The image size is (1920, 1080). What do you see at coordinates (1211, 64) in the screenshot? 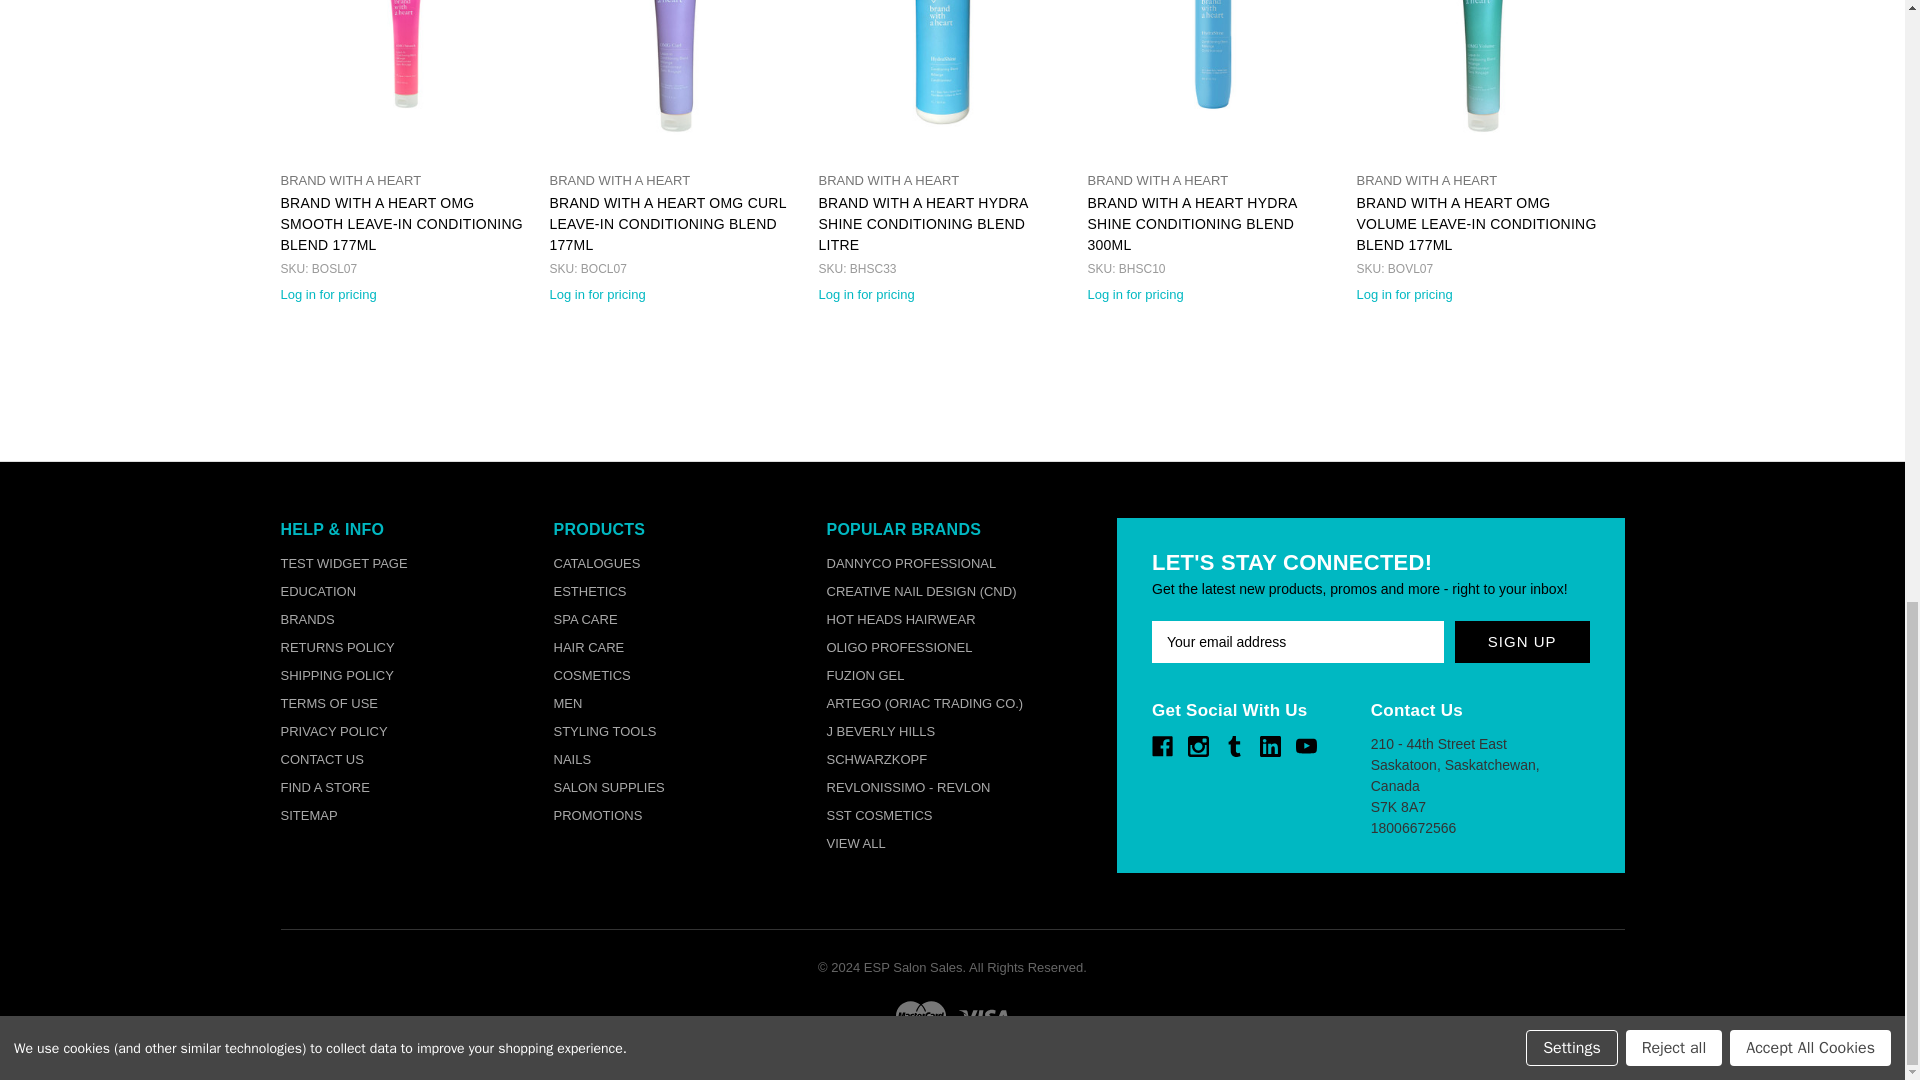
I see `BRAND WITH A HEART HYDRA SHINE CONDITIONING BLEND 300ML` at bounding box center [1211, 64].